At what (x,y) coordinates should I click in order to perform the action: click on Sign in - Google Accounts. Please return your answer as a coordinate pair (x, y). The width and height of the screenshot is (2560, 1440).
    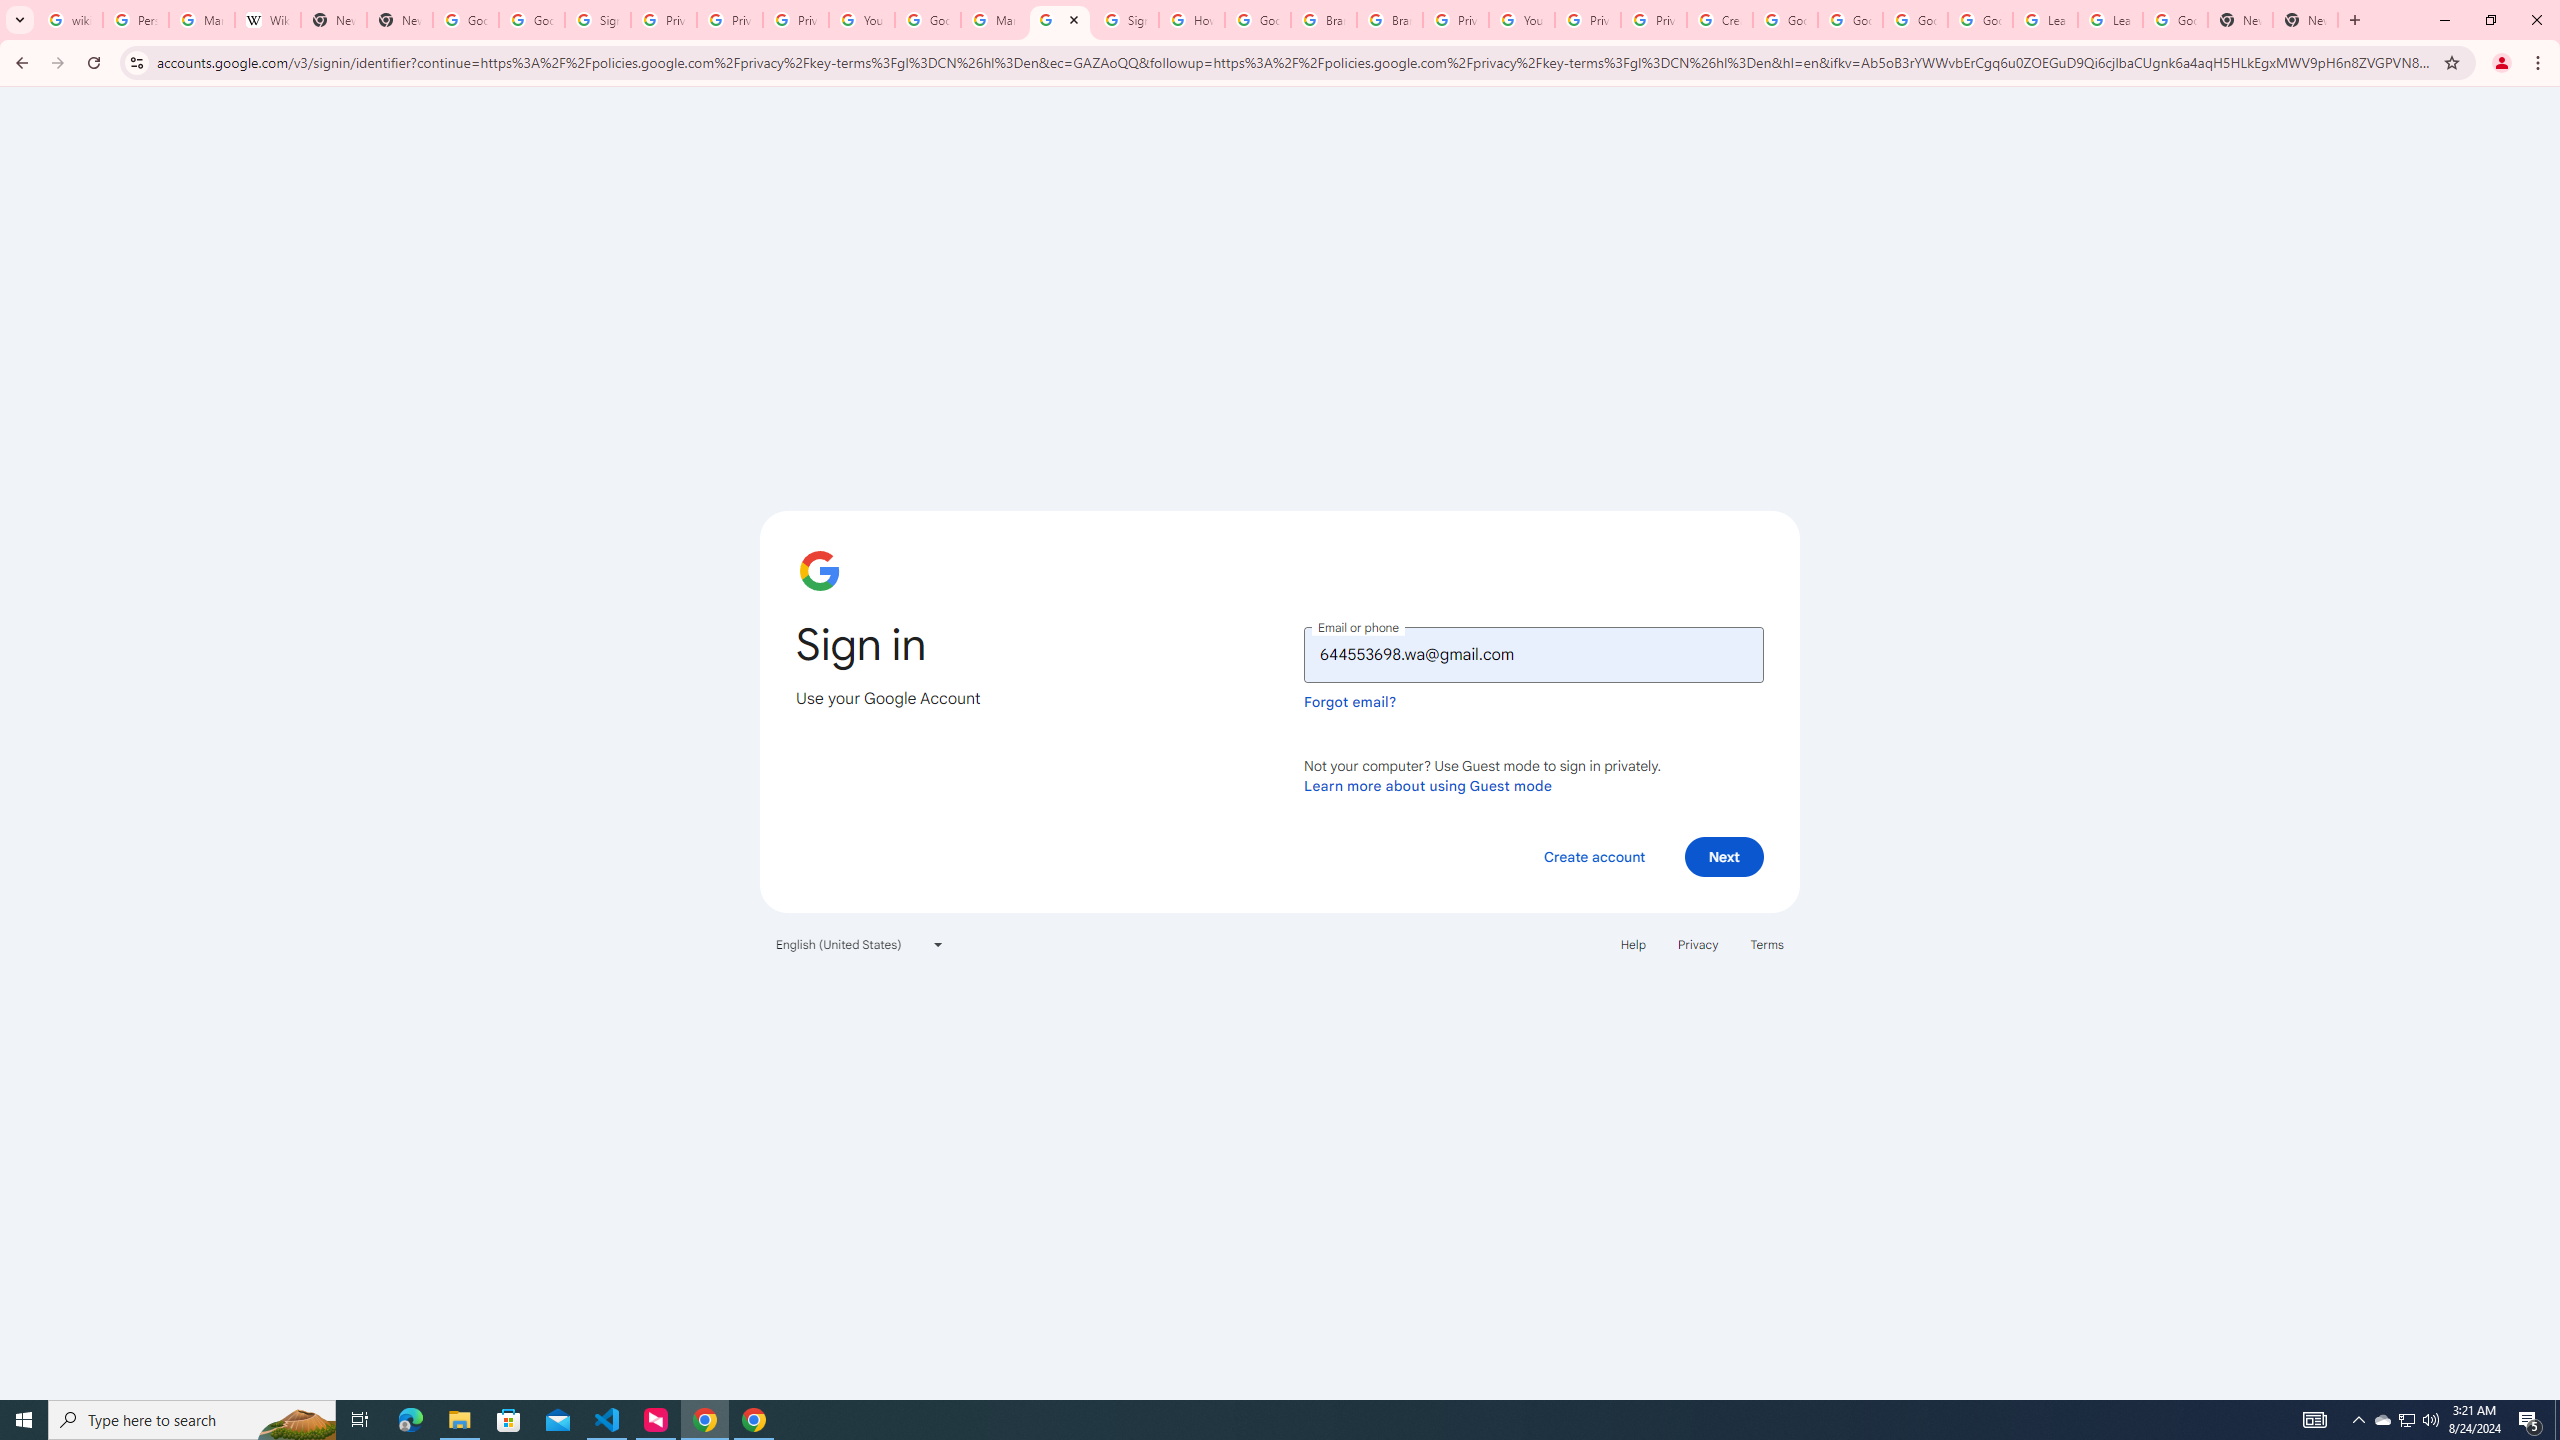
    Looking at the image, I should click on (1124, 20).